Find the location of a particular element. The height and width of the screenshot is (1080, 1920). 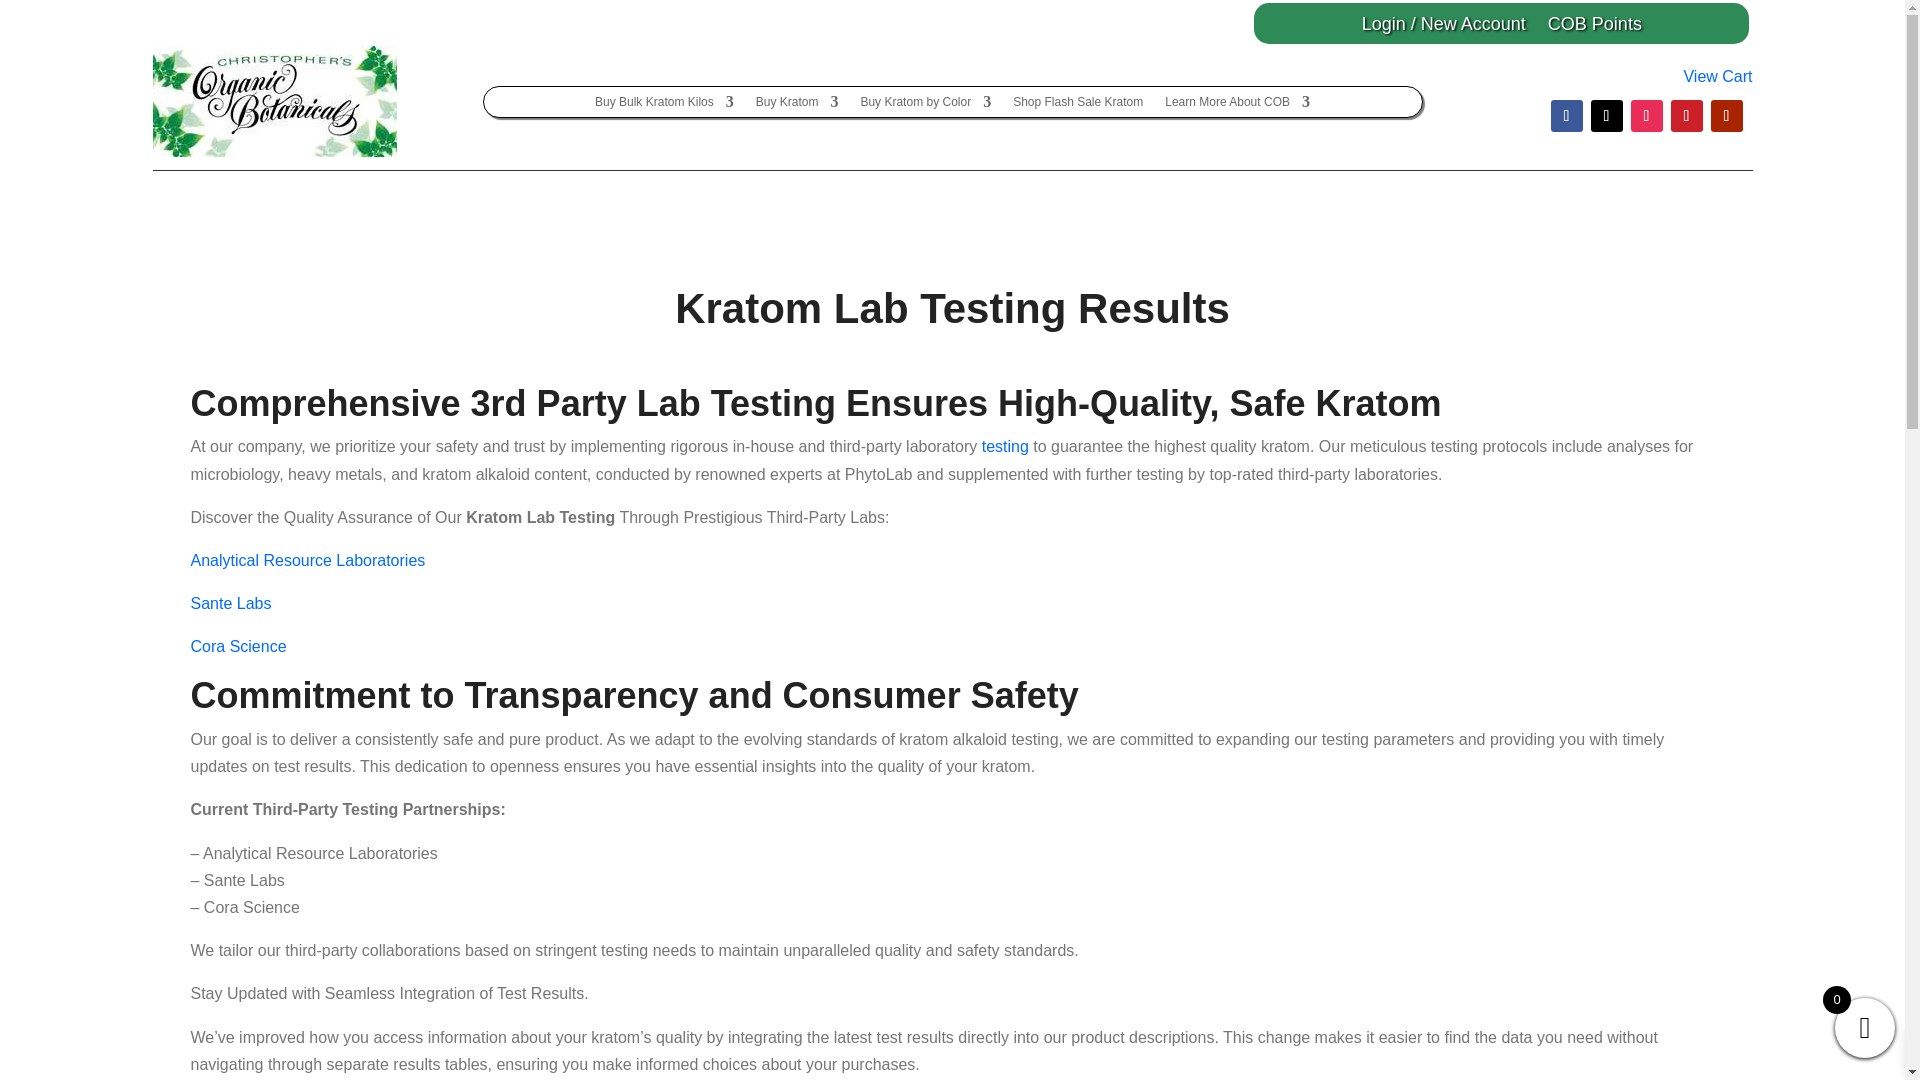

COB Points is located at coordinates (1594, 27).